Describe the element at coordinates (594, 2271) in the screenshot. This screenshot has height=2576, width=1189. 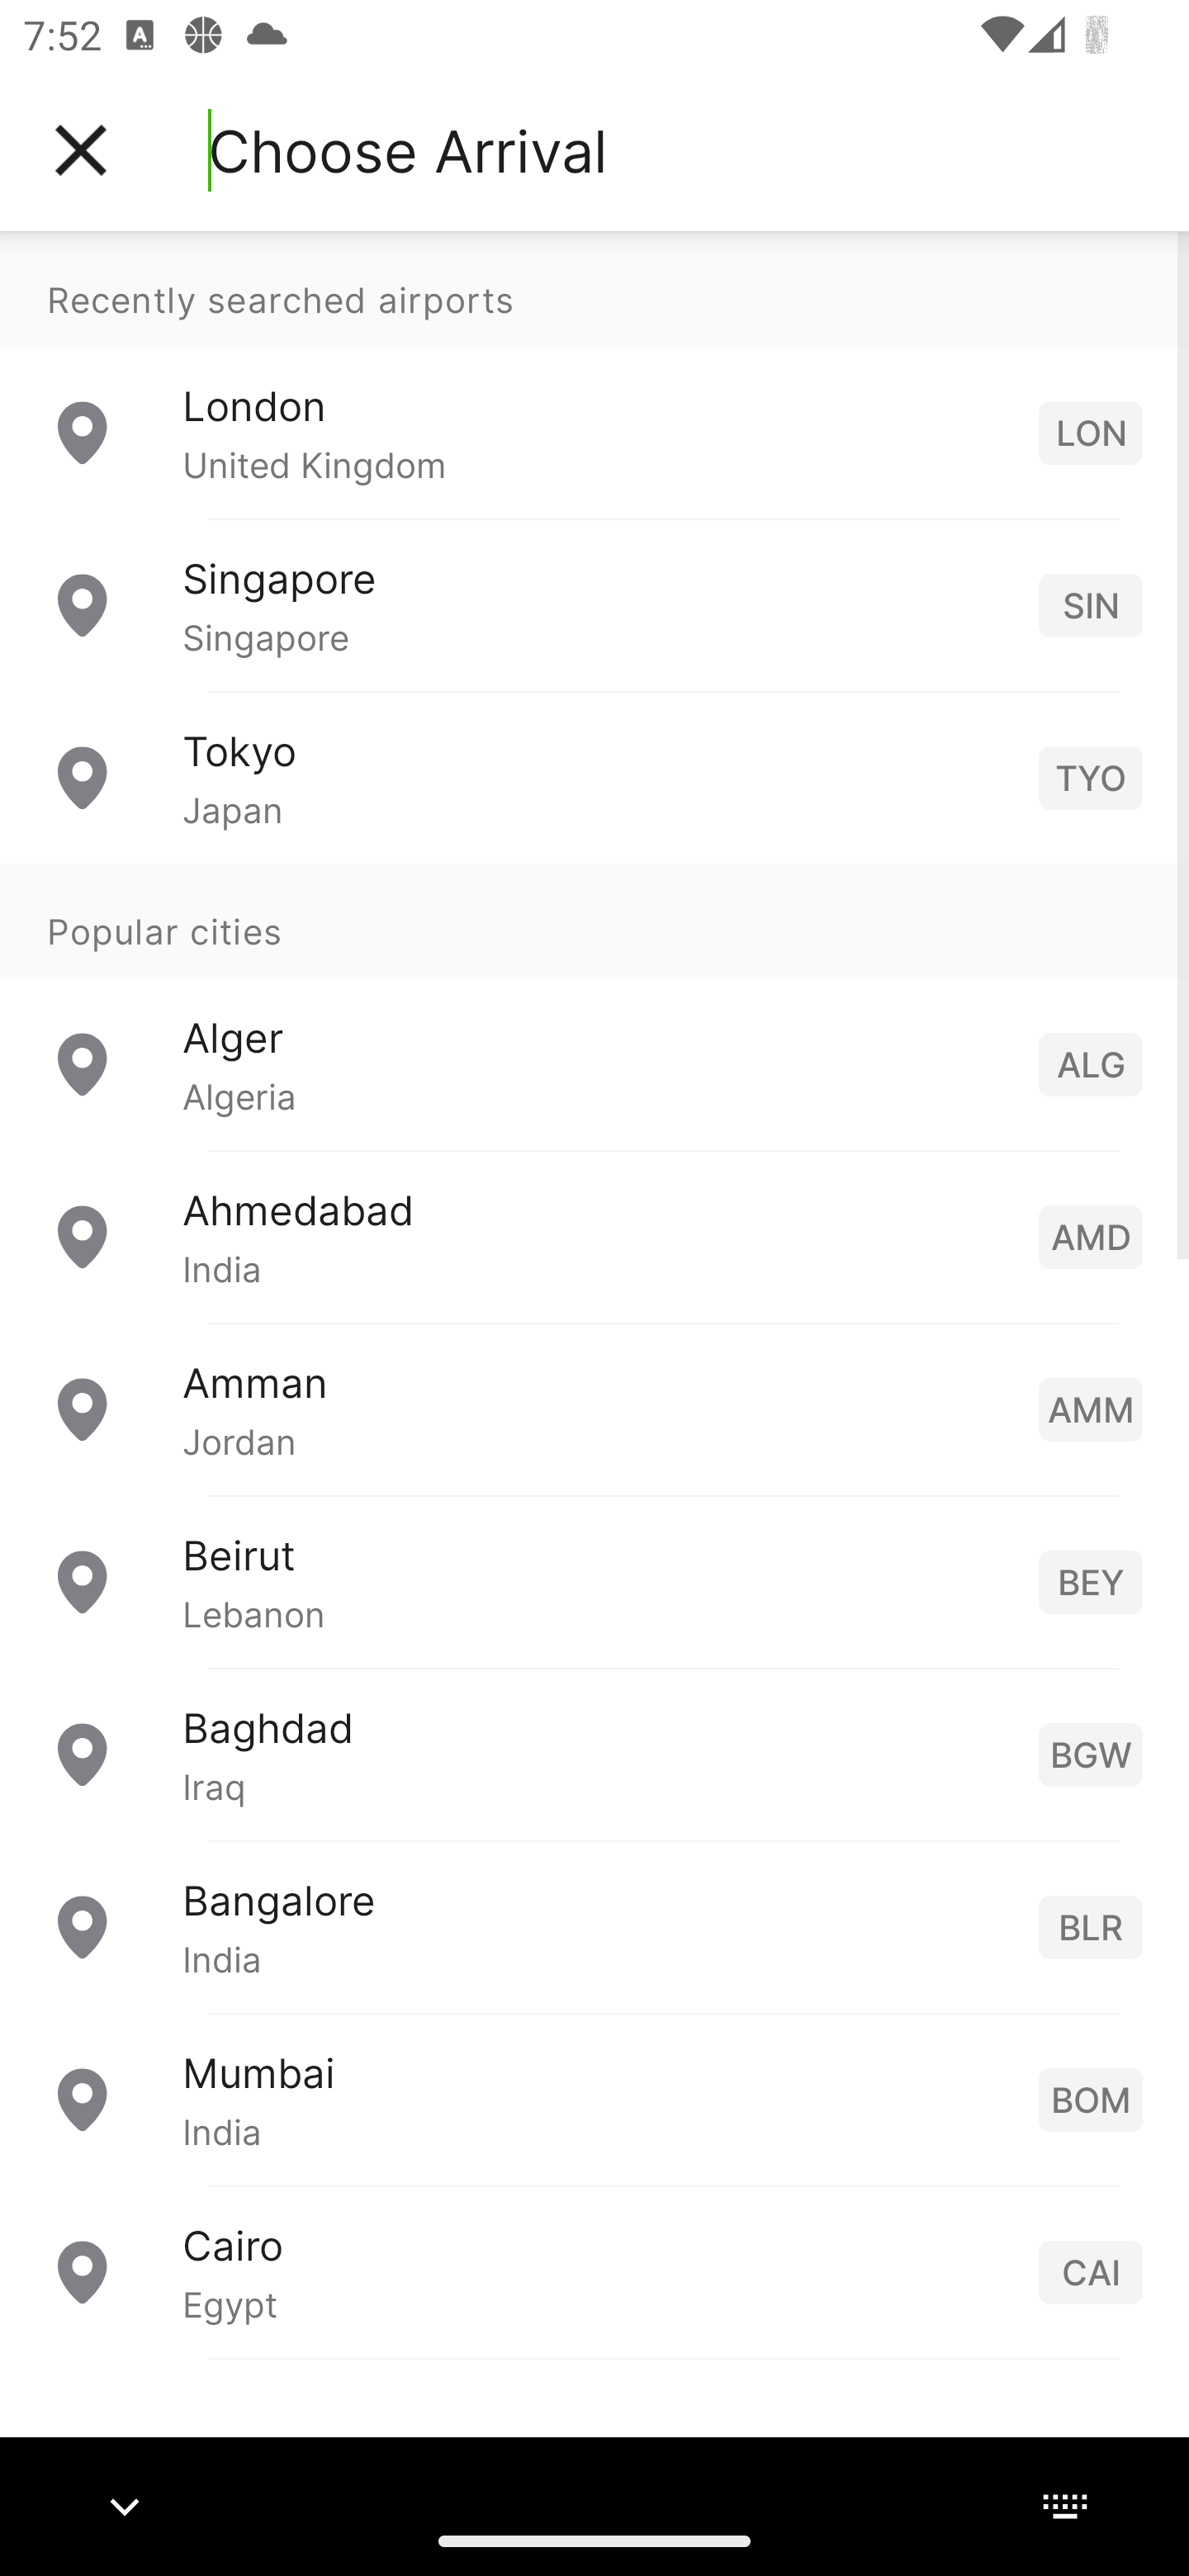
I see `Cairo Egypt CAI` at that location.